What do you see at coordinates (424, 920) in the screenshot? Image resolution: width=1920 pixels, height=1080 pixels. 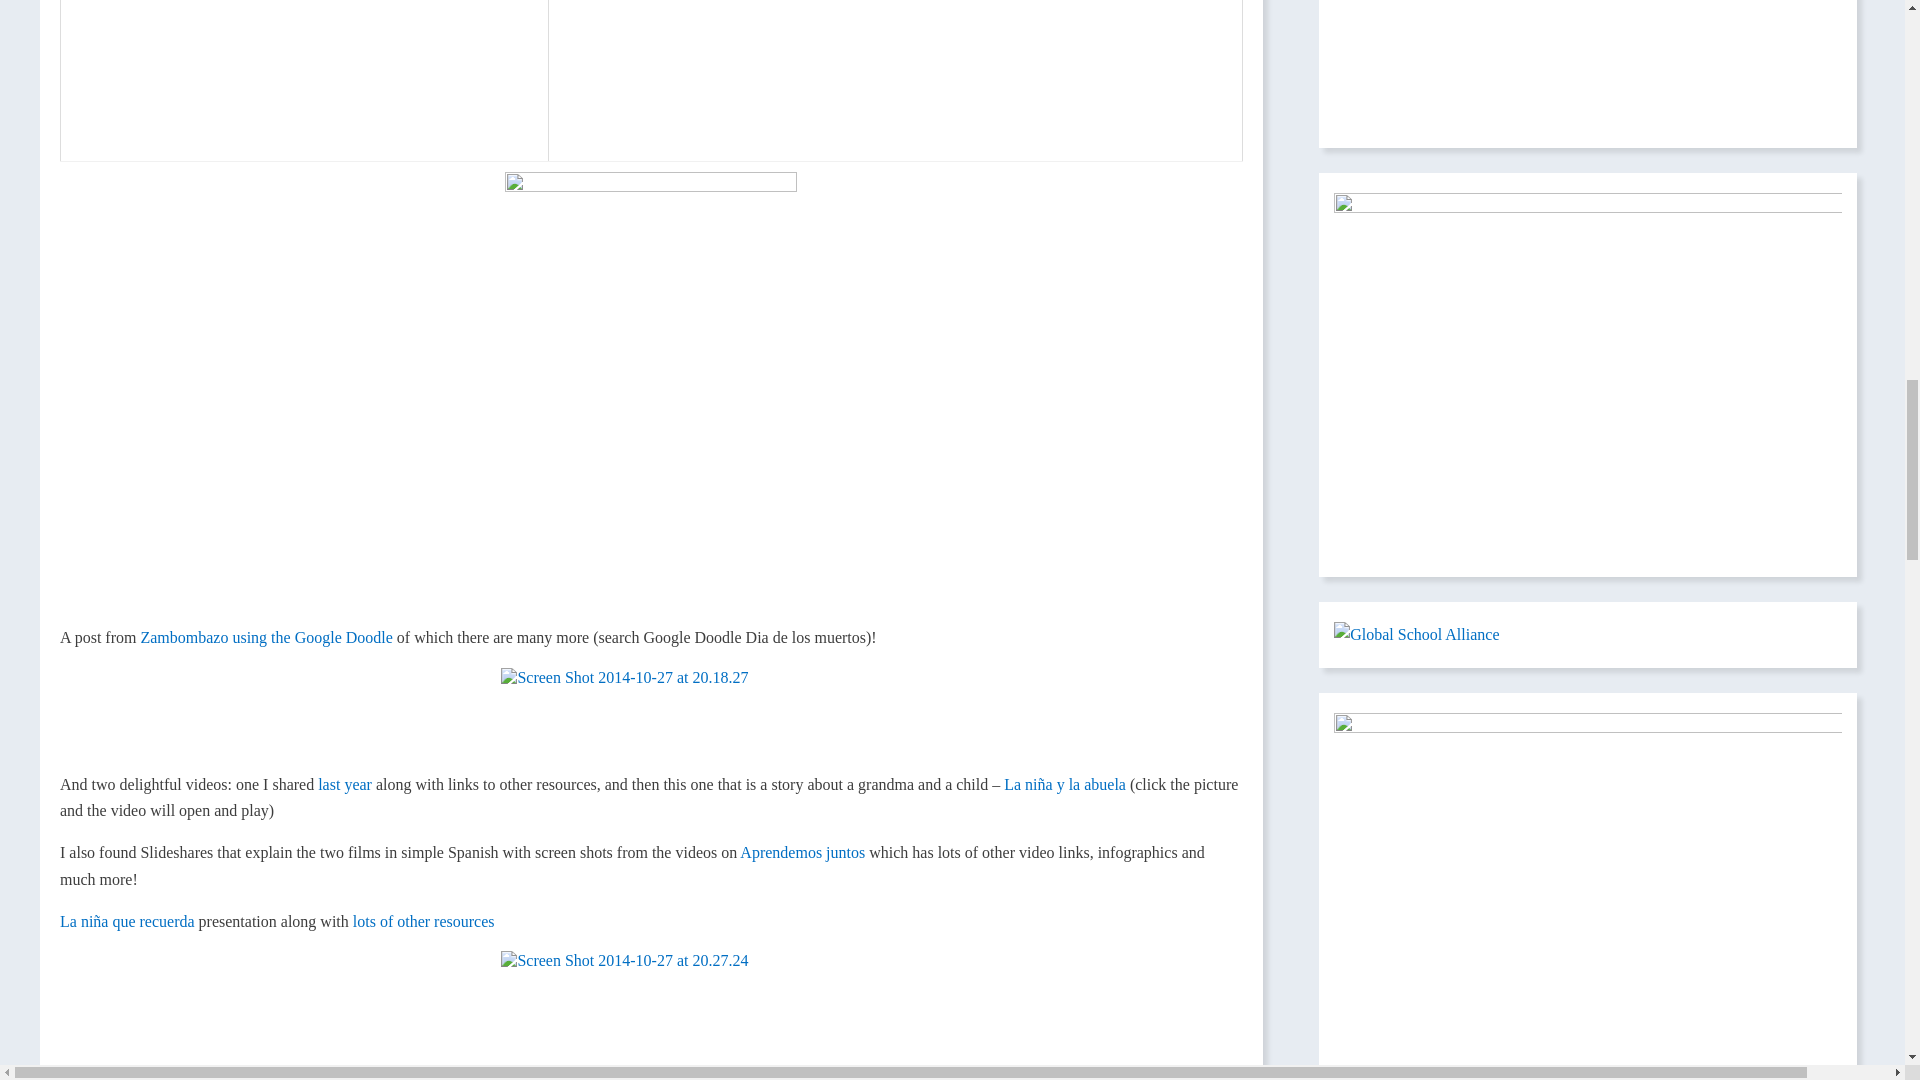 I see `lots of other resources` at bounding box center [424, 920].